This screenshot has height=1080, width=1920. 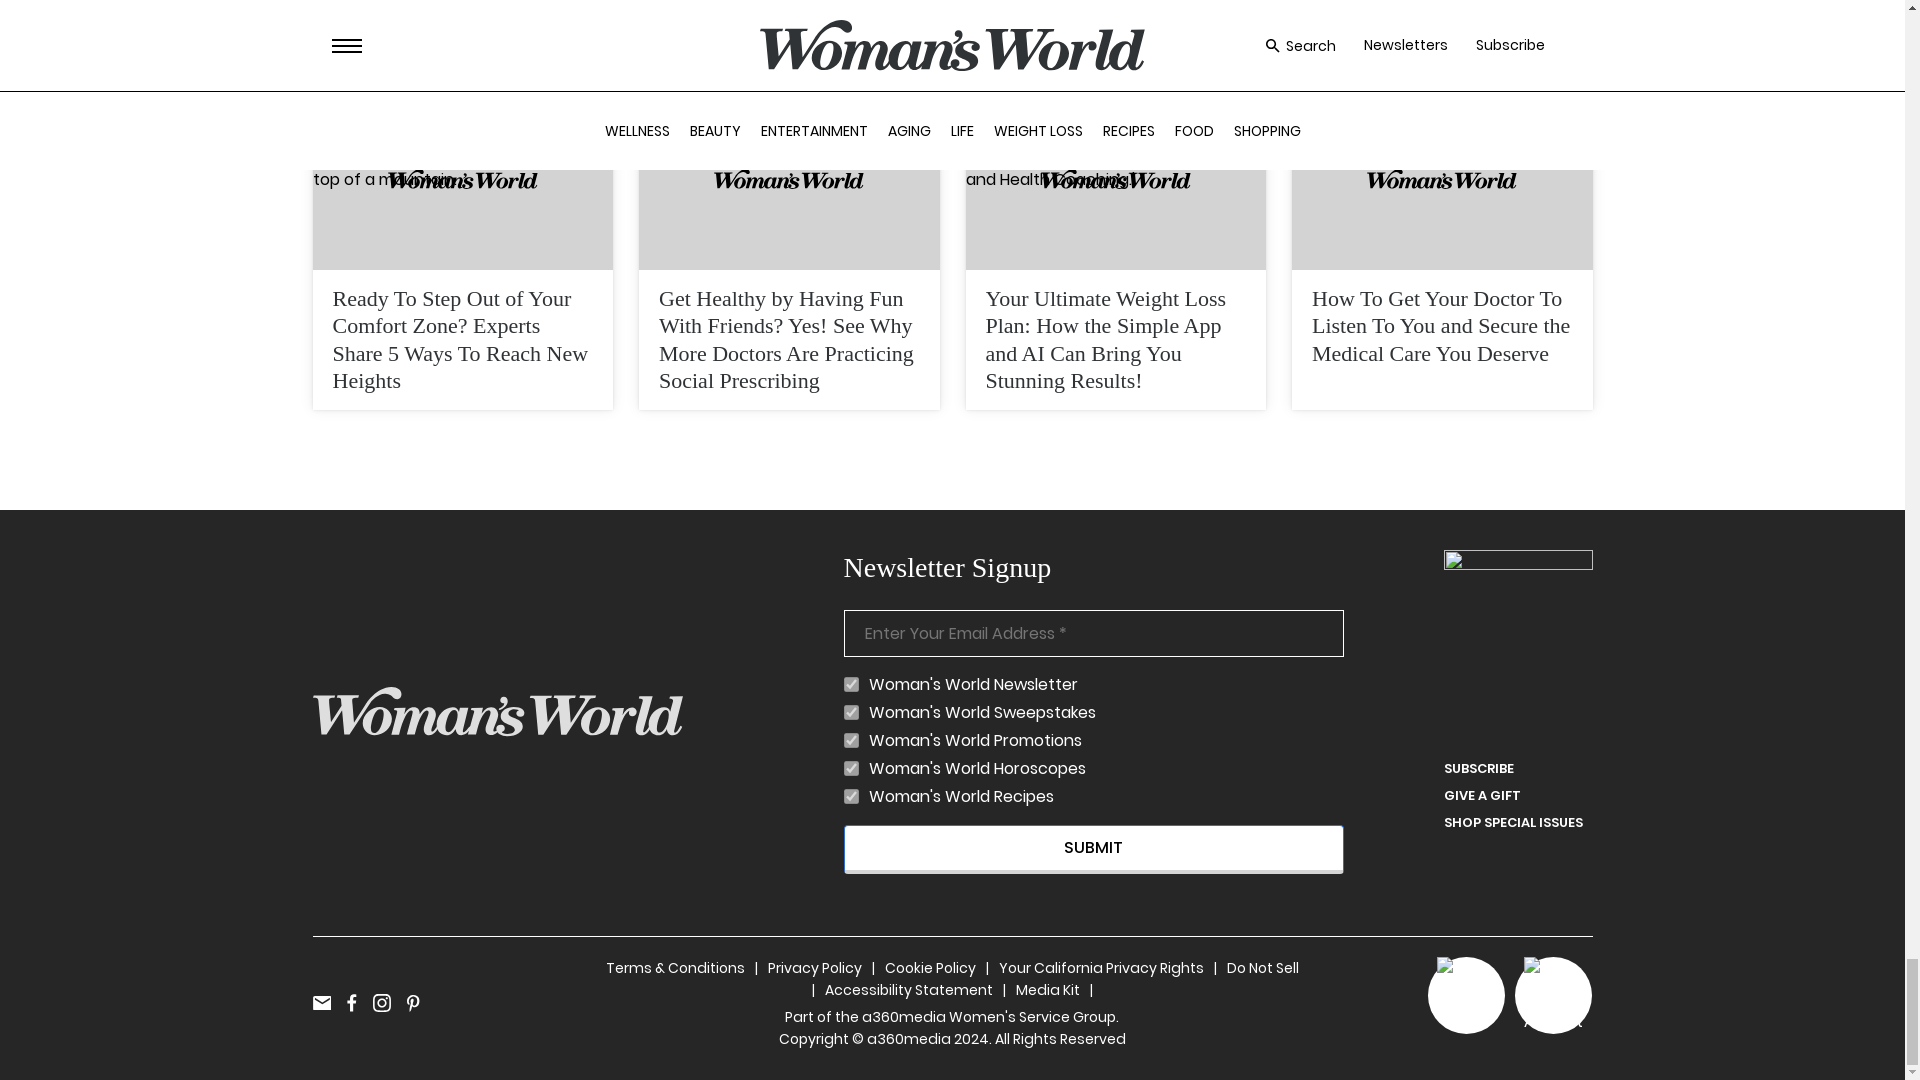 I want to click on 1, so click(x=851, y=740).